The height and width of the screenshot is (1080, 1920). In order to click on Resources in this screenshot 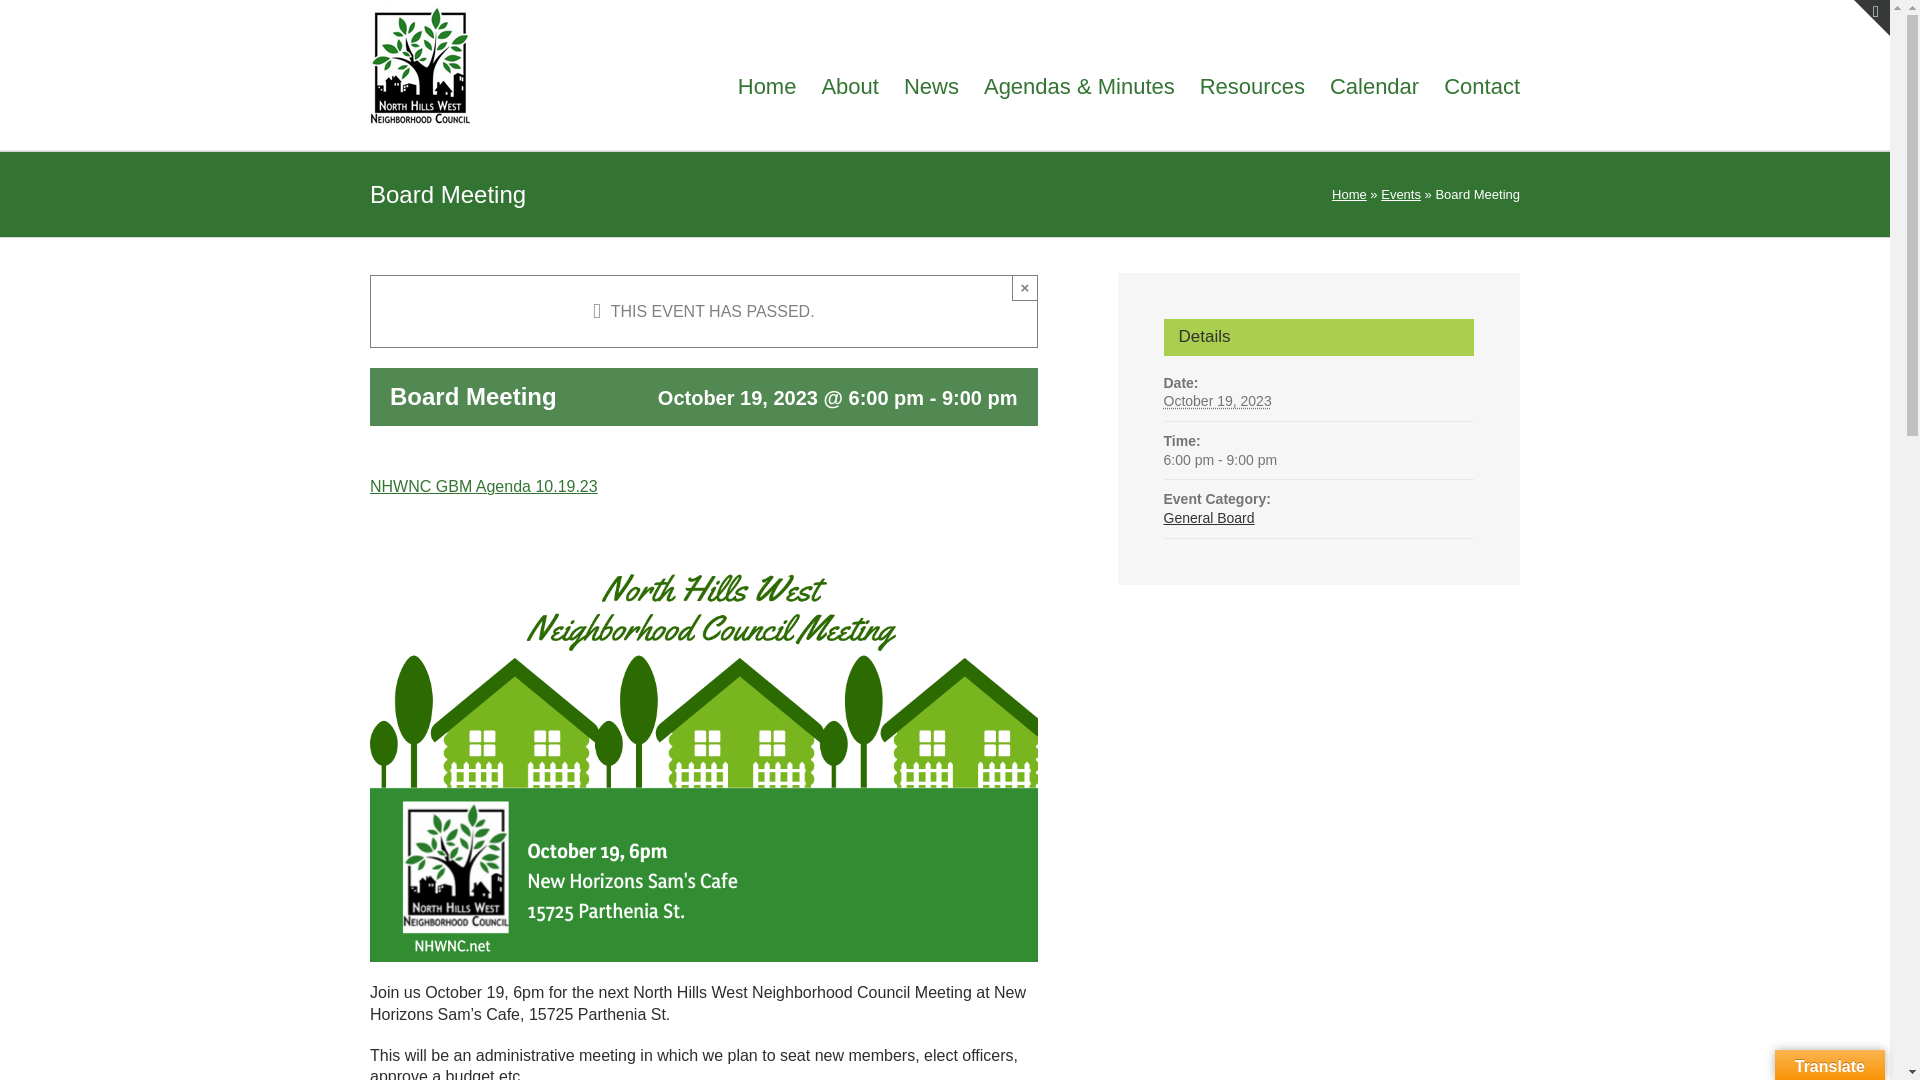, I will do `click(1252, 84)`.